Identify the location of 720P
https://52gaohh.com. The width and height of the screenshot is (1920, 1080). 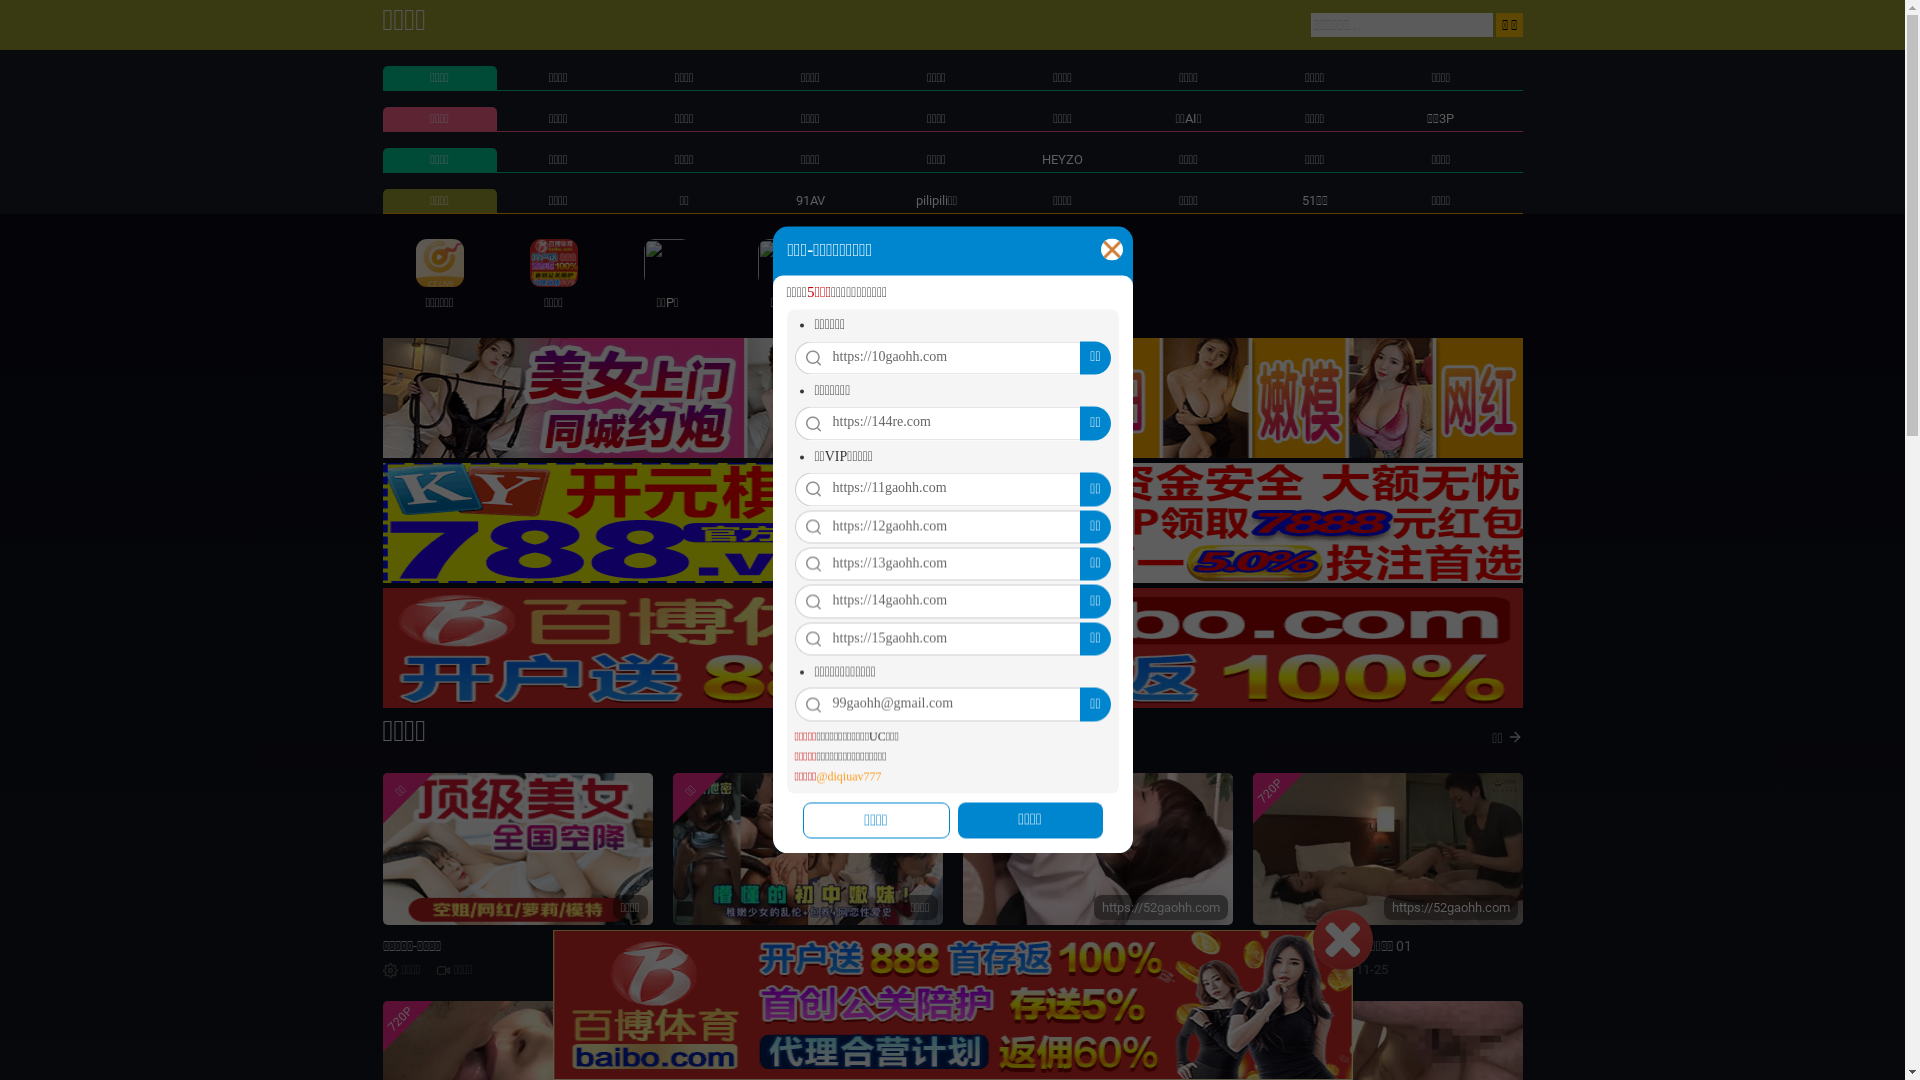
(1097, 849).